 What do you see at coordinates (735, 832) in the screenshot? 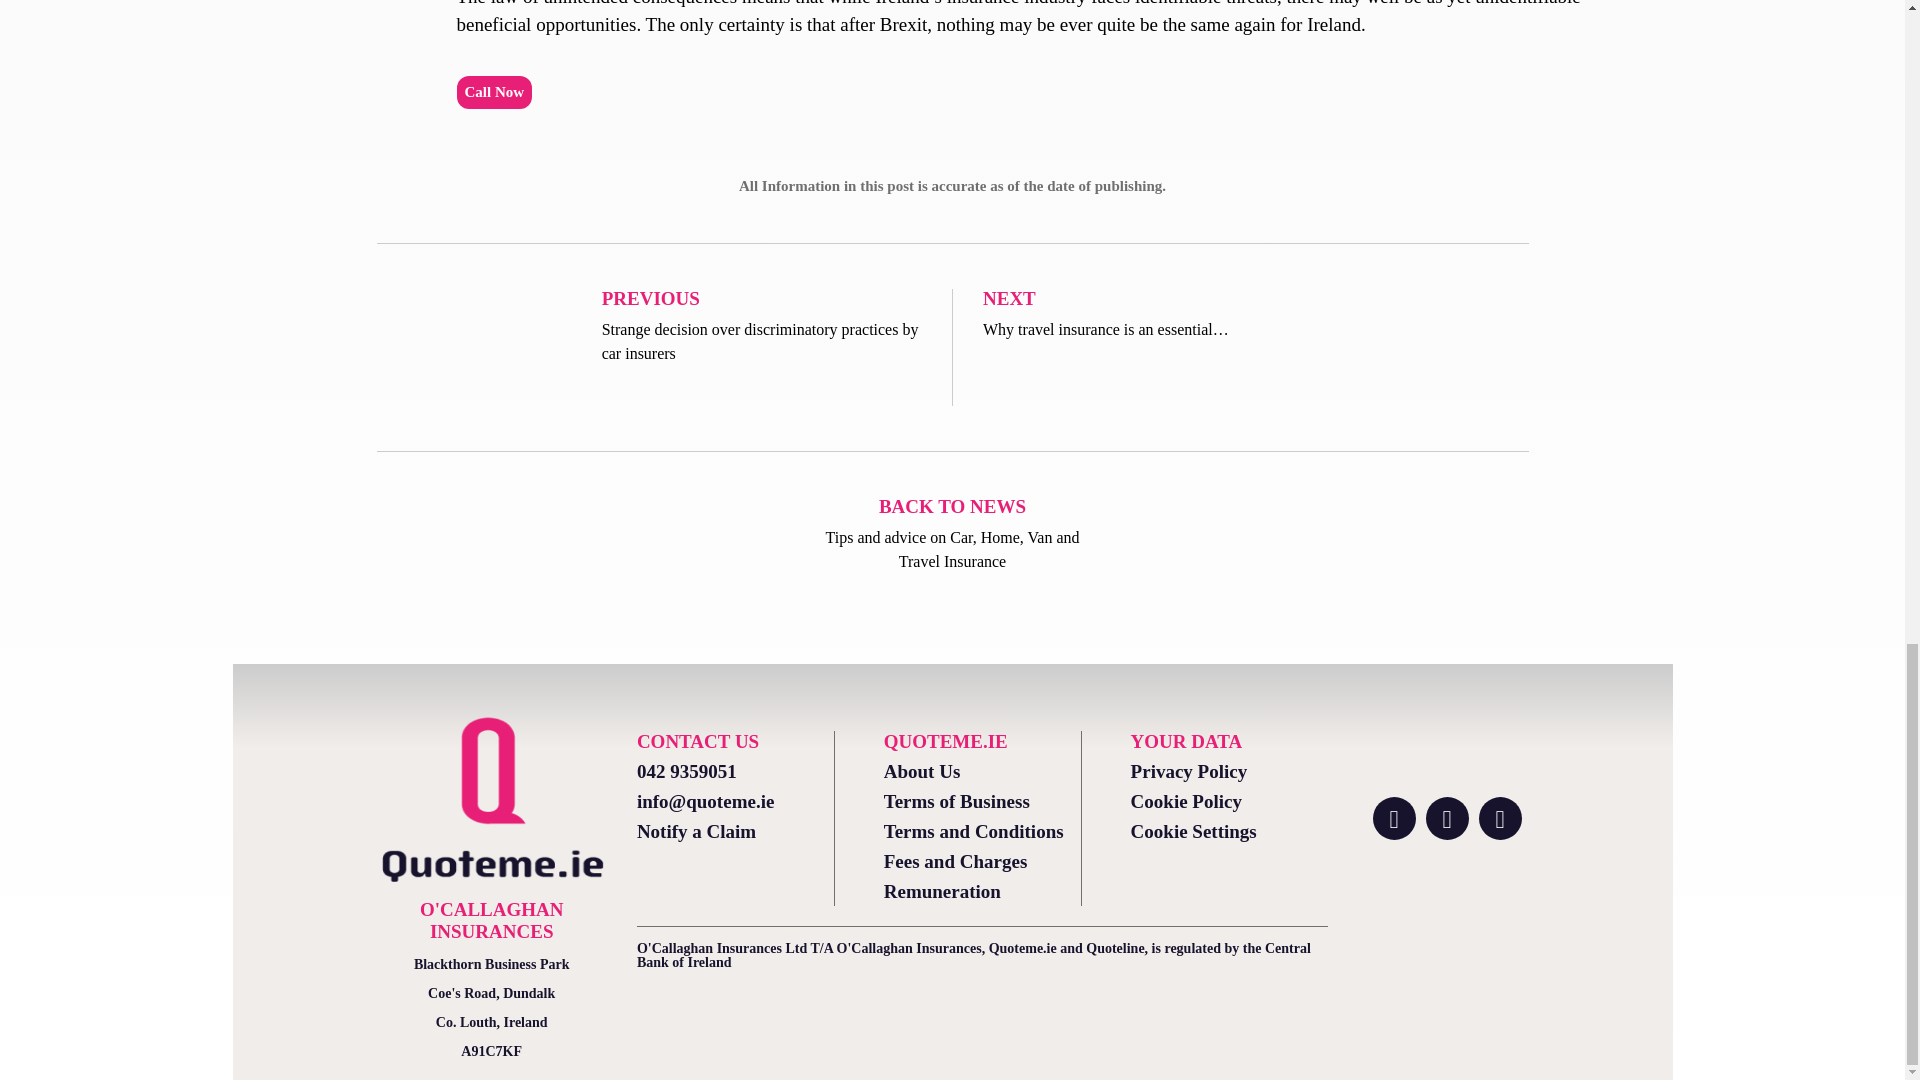
I see `Notify a Claim` at bounding box center [735, 832].